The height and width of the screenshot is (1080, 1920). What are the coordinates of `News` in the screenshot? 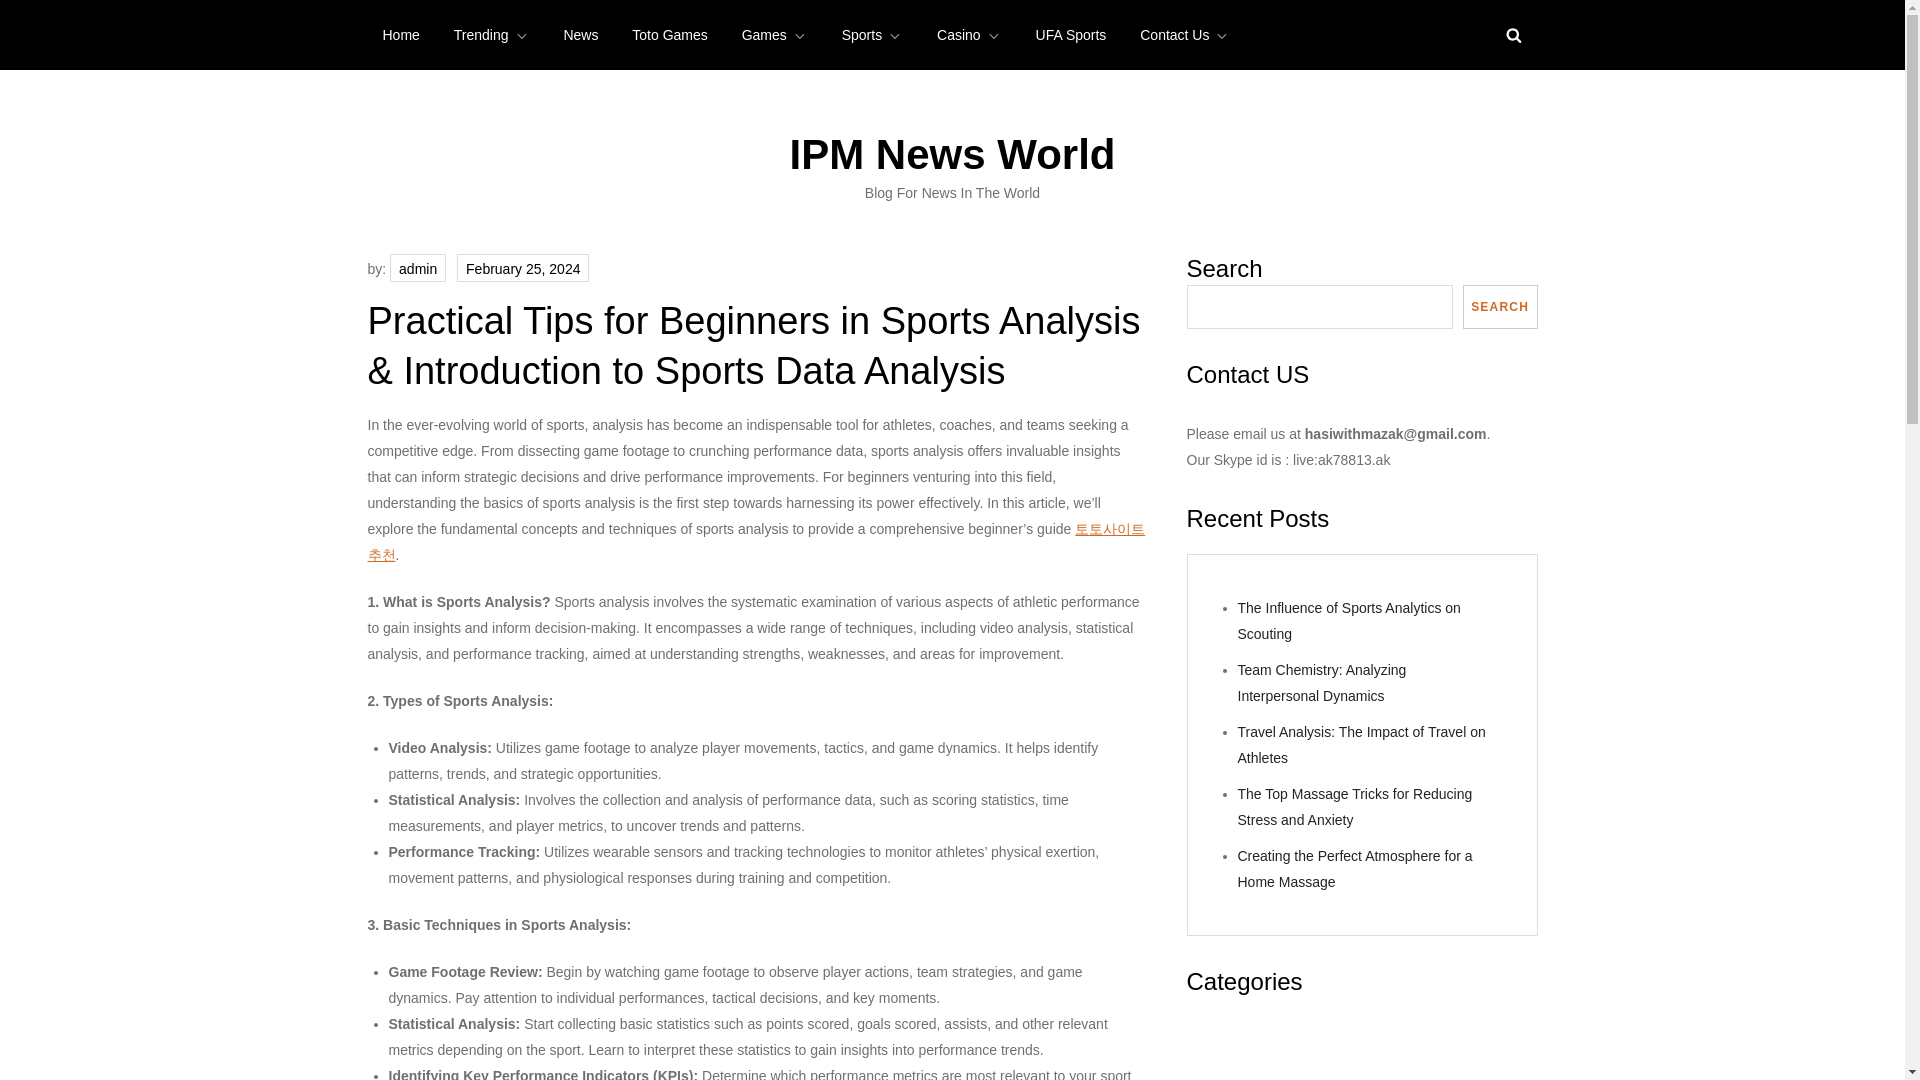 It's located at (580, 35).